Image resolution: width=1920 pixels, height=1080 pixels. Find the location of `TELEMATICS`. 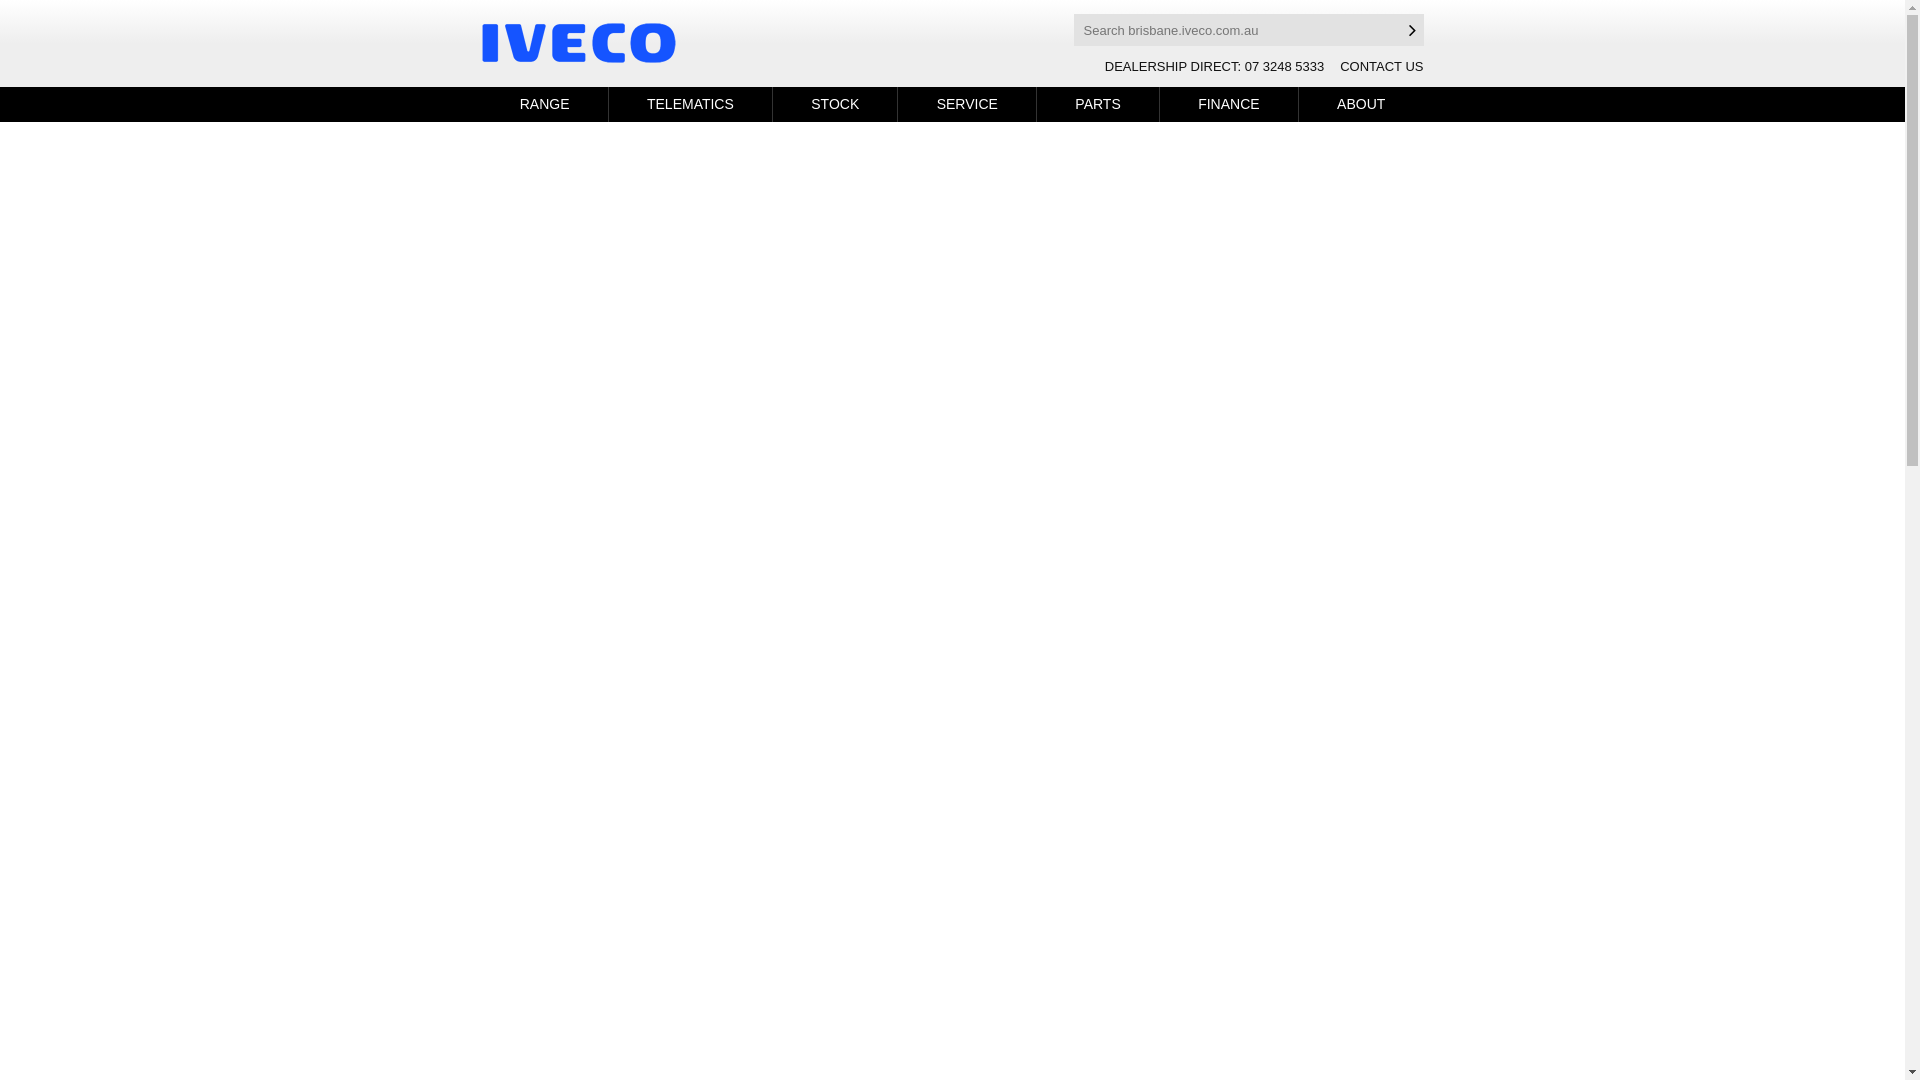

TELEMATICS is located at coordinates (690, 104).